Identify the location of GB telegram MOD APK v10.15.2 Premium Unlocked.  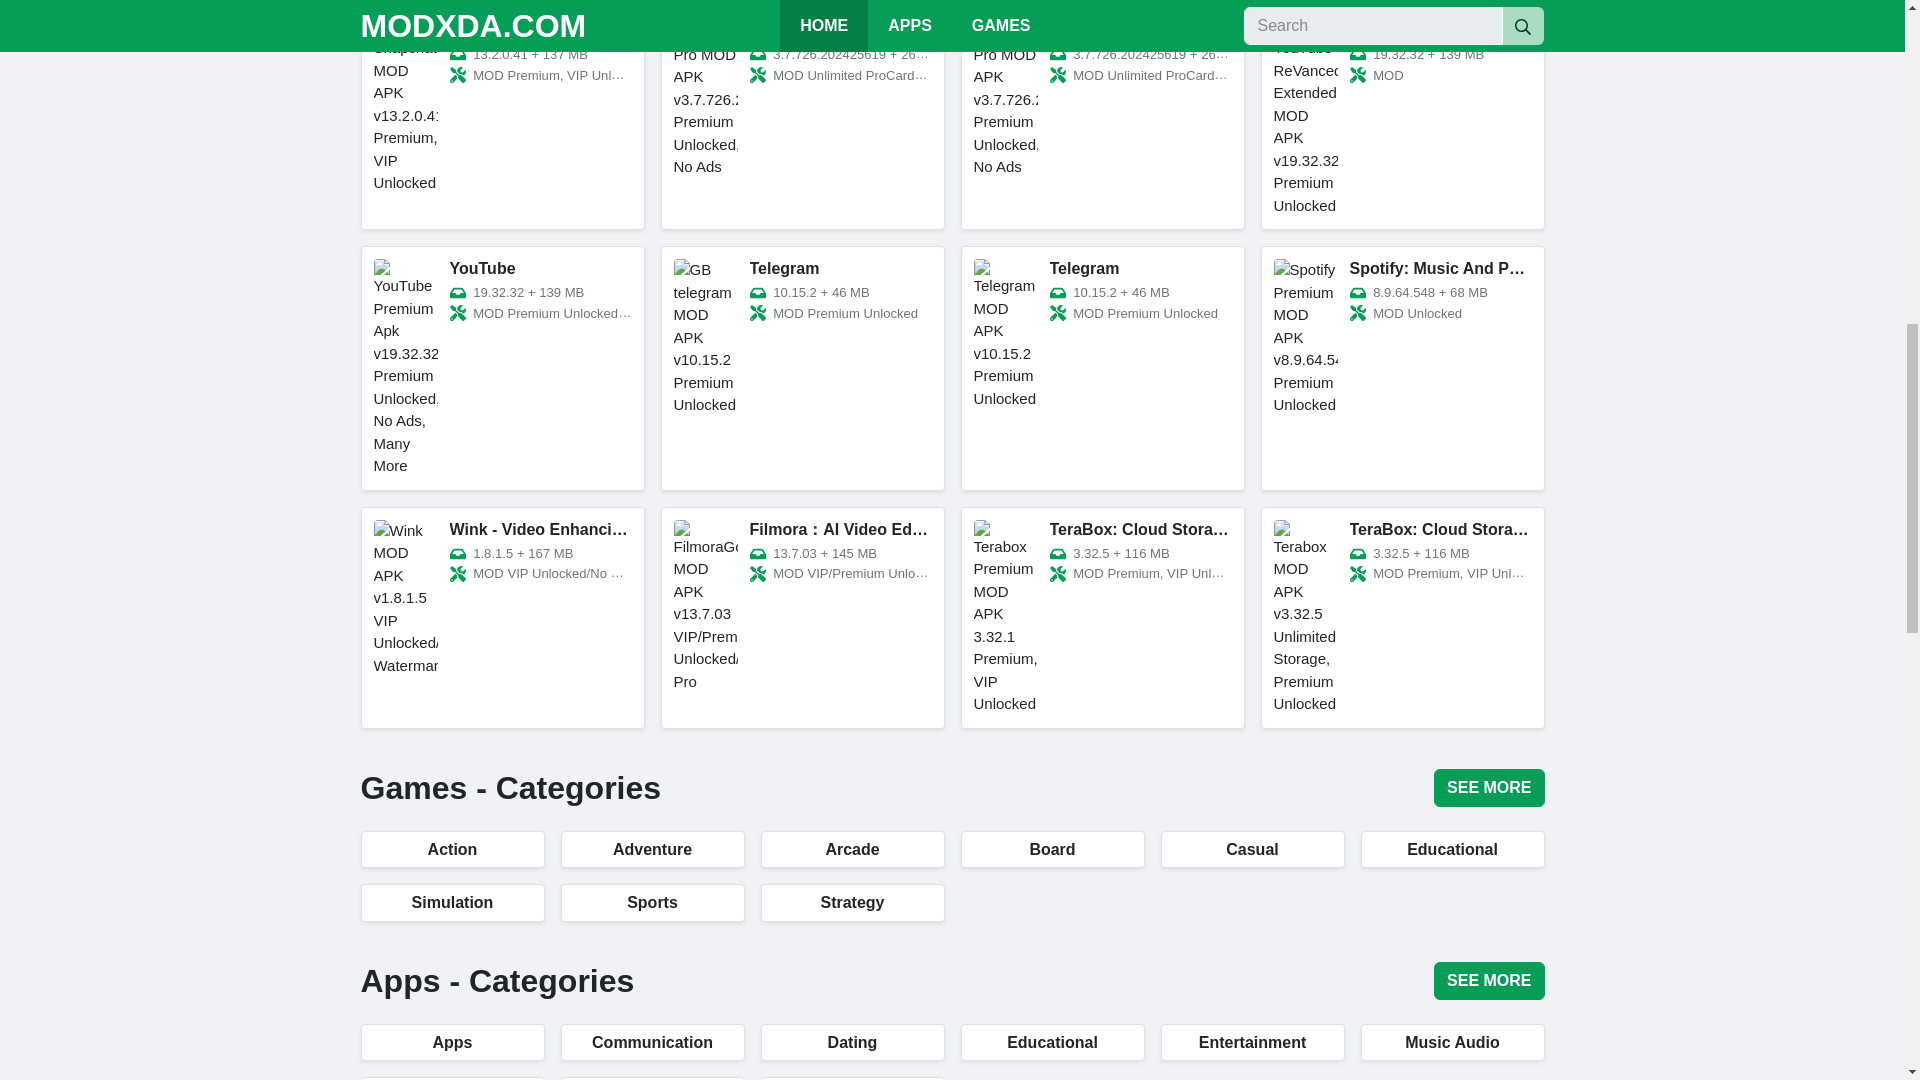
(802, 368).